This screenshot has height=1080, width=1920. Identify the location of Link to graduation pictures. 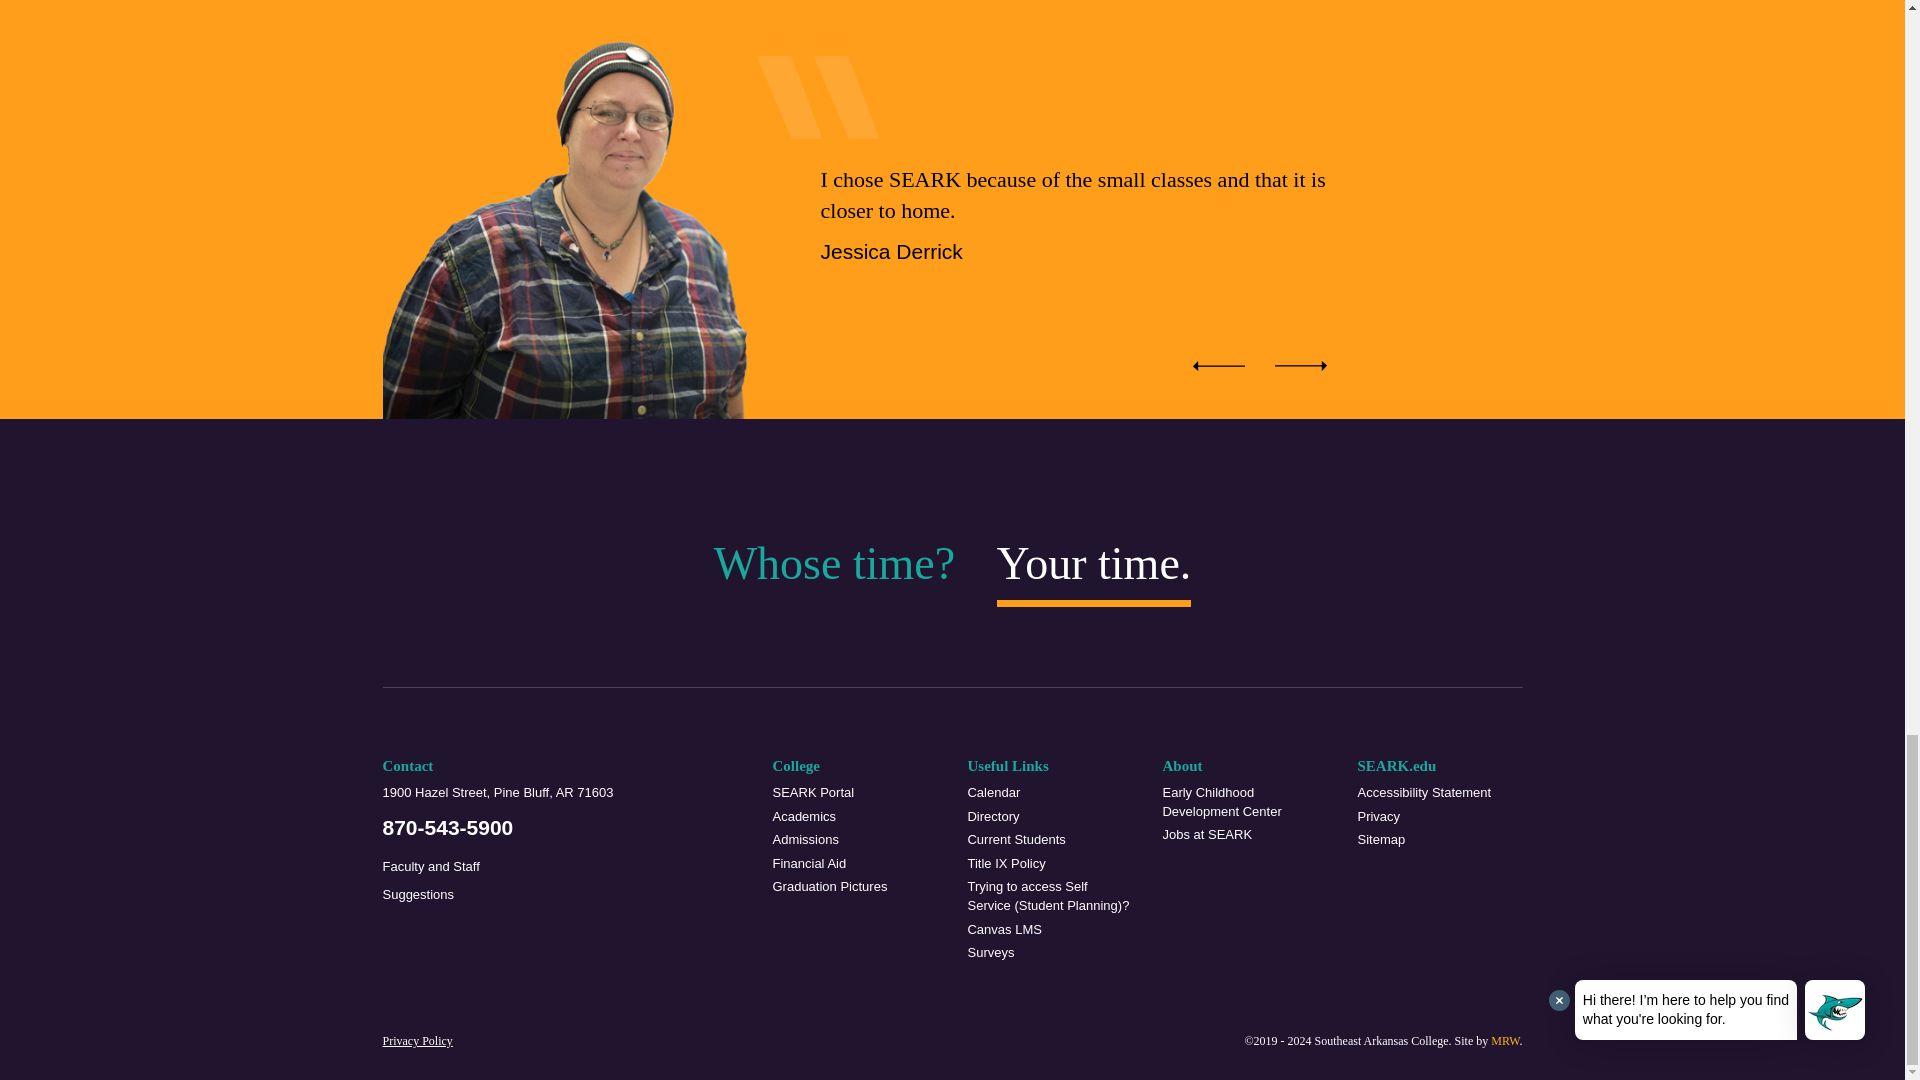
(854, 888).